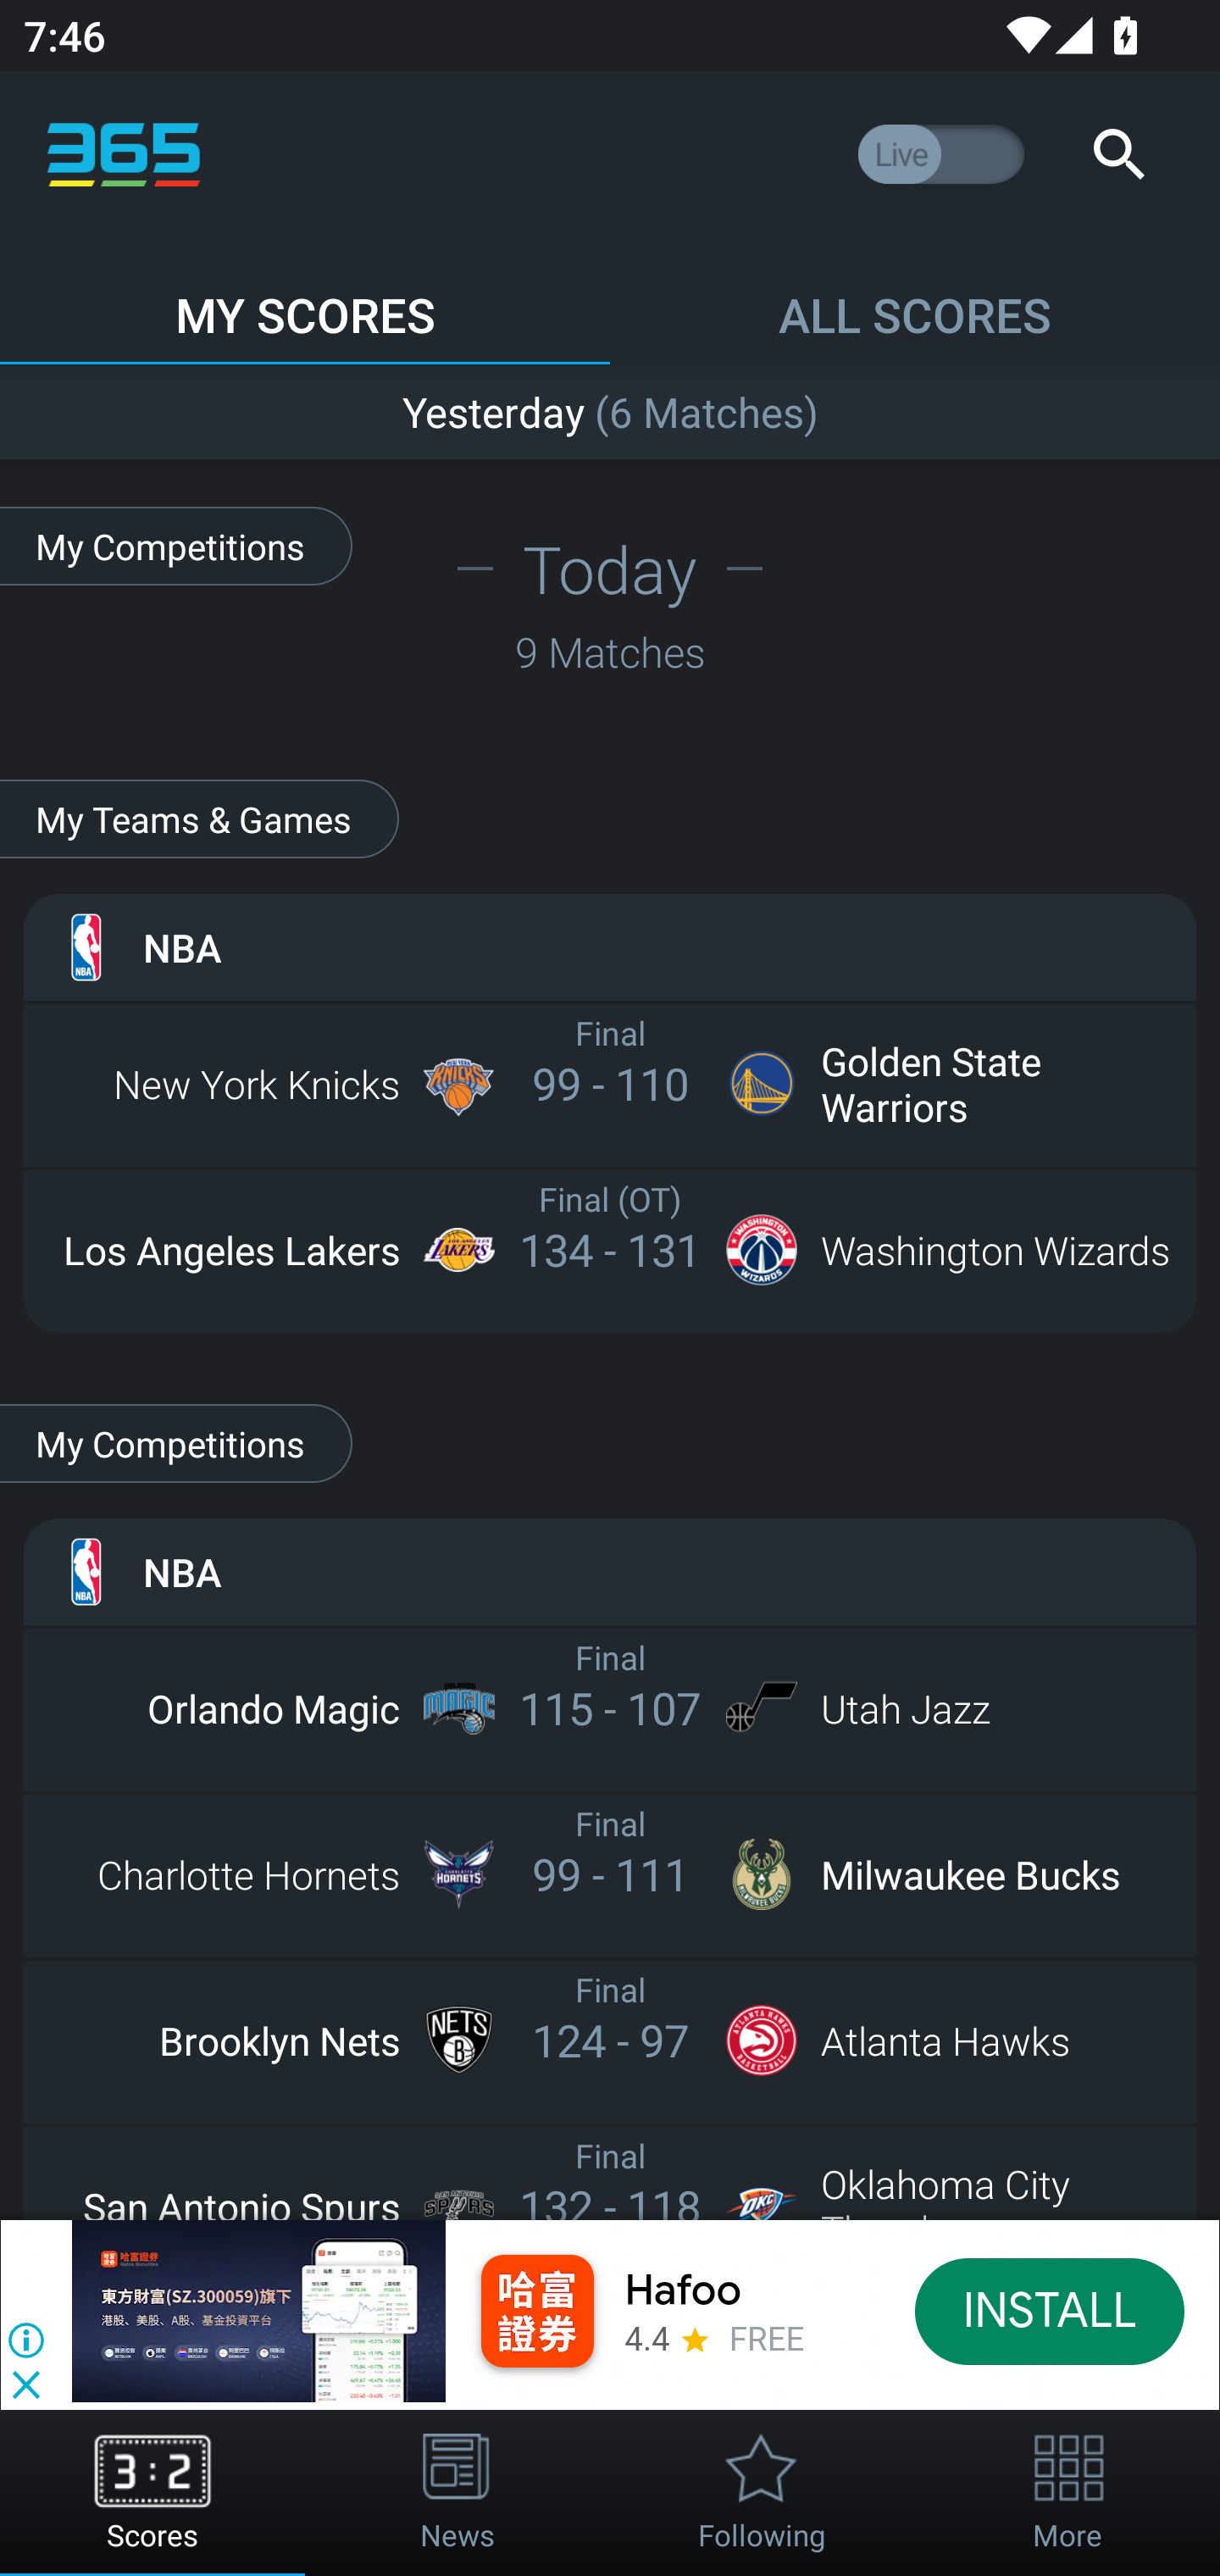 The height and width of the screenshot is (2576, 1220). I want to click on Search, so click(1118, 154).